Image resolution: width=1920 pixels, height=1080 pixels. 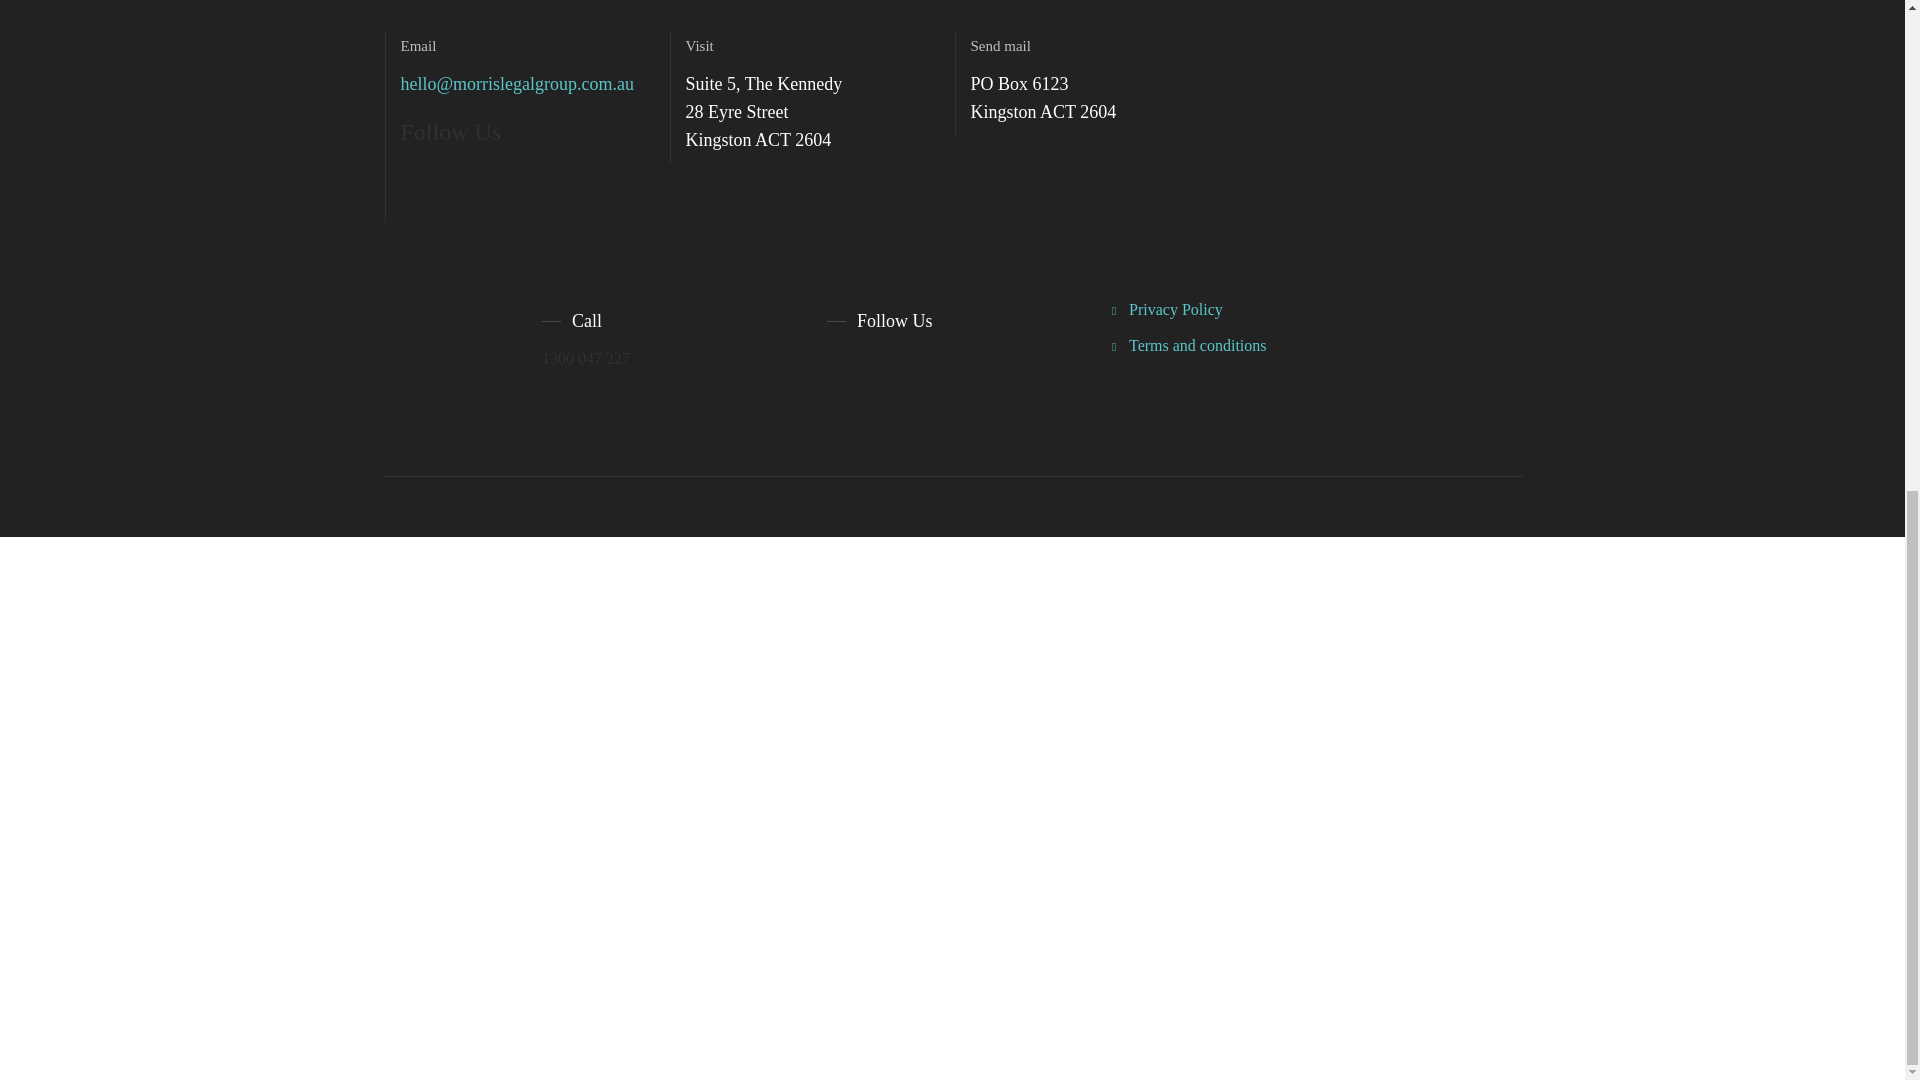 What do you see at coordinates (416, 182) in the screenshot?
I see `Facebook` at bounding box center [416, 182].